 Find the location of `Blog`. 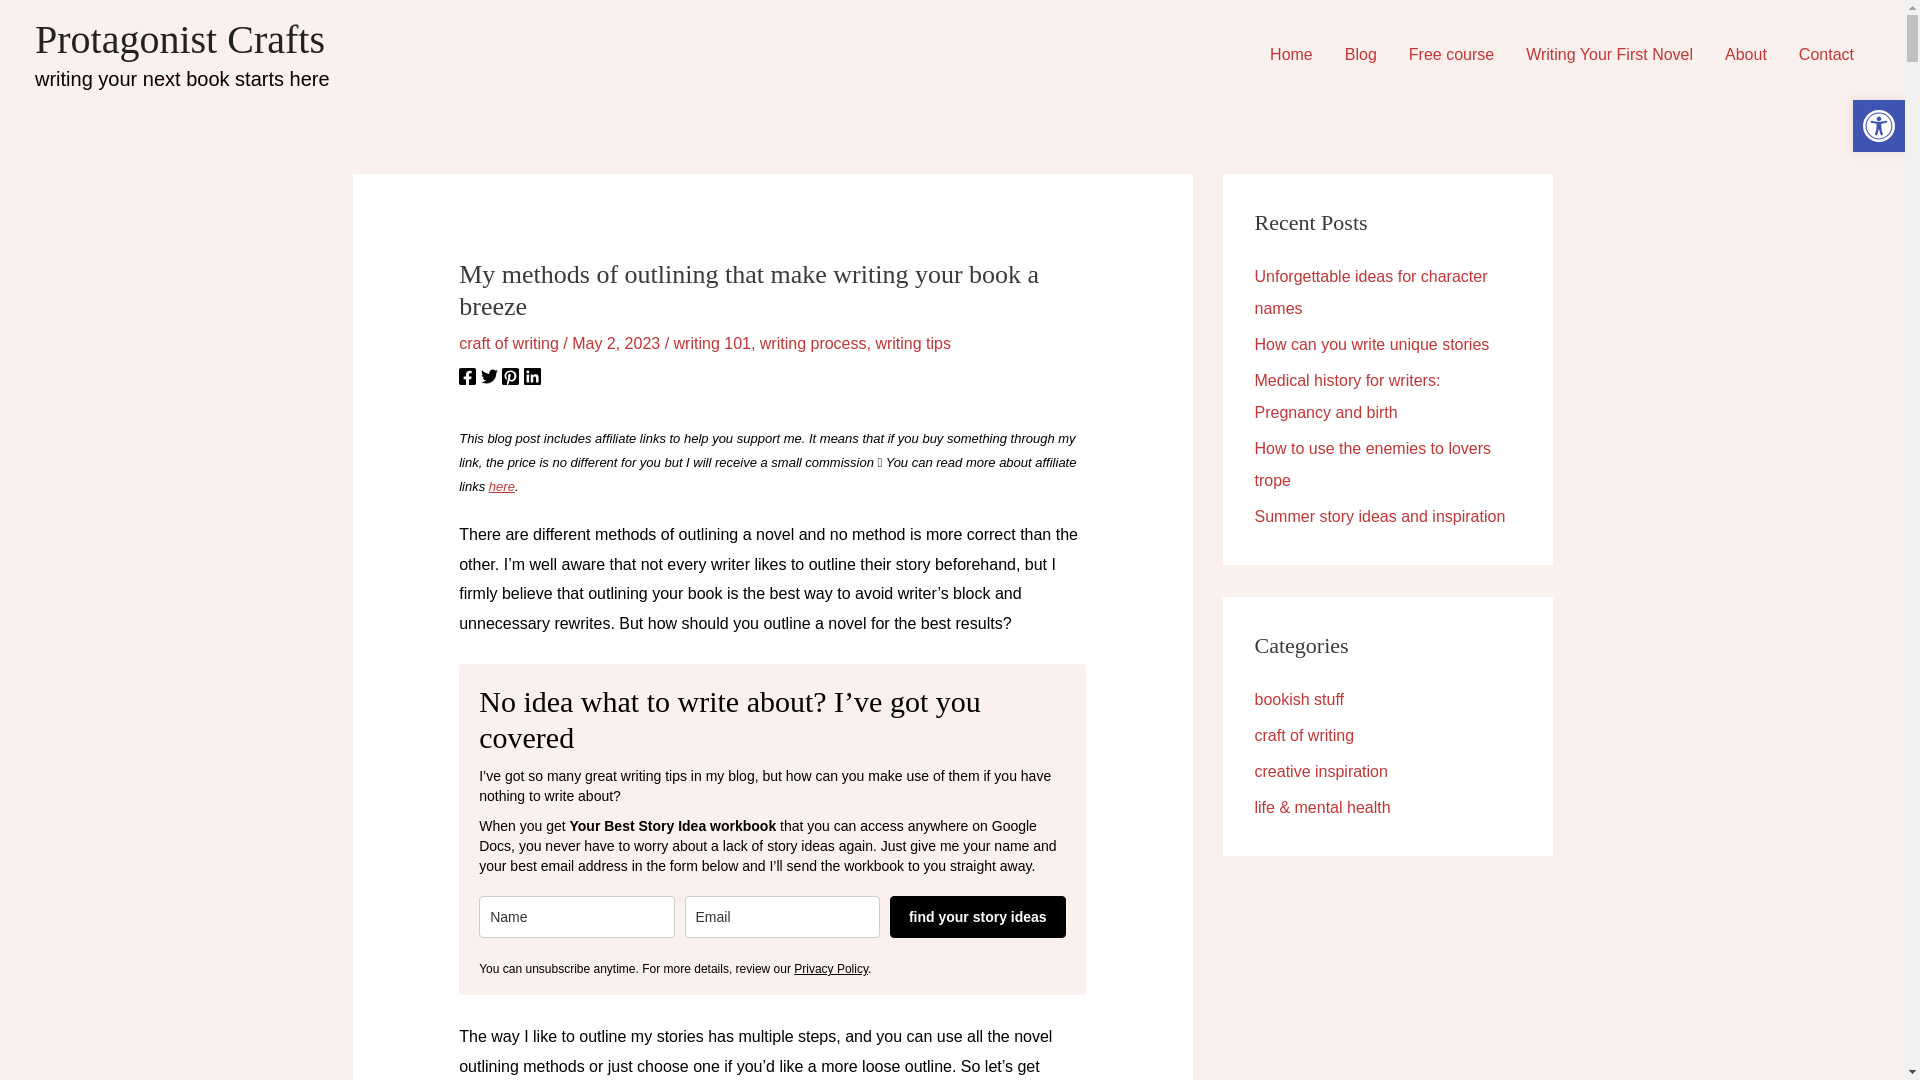

Blog is located at coordinates (1360, 54).